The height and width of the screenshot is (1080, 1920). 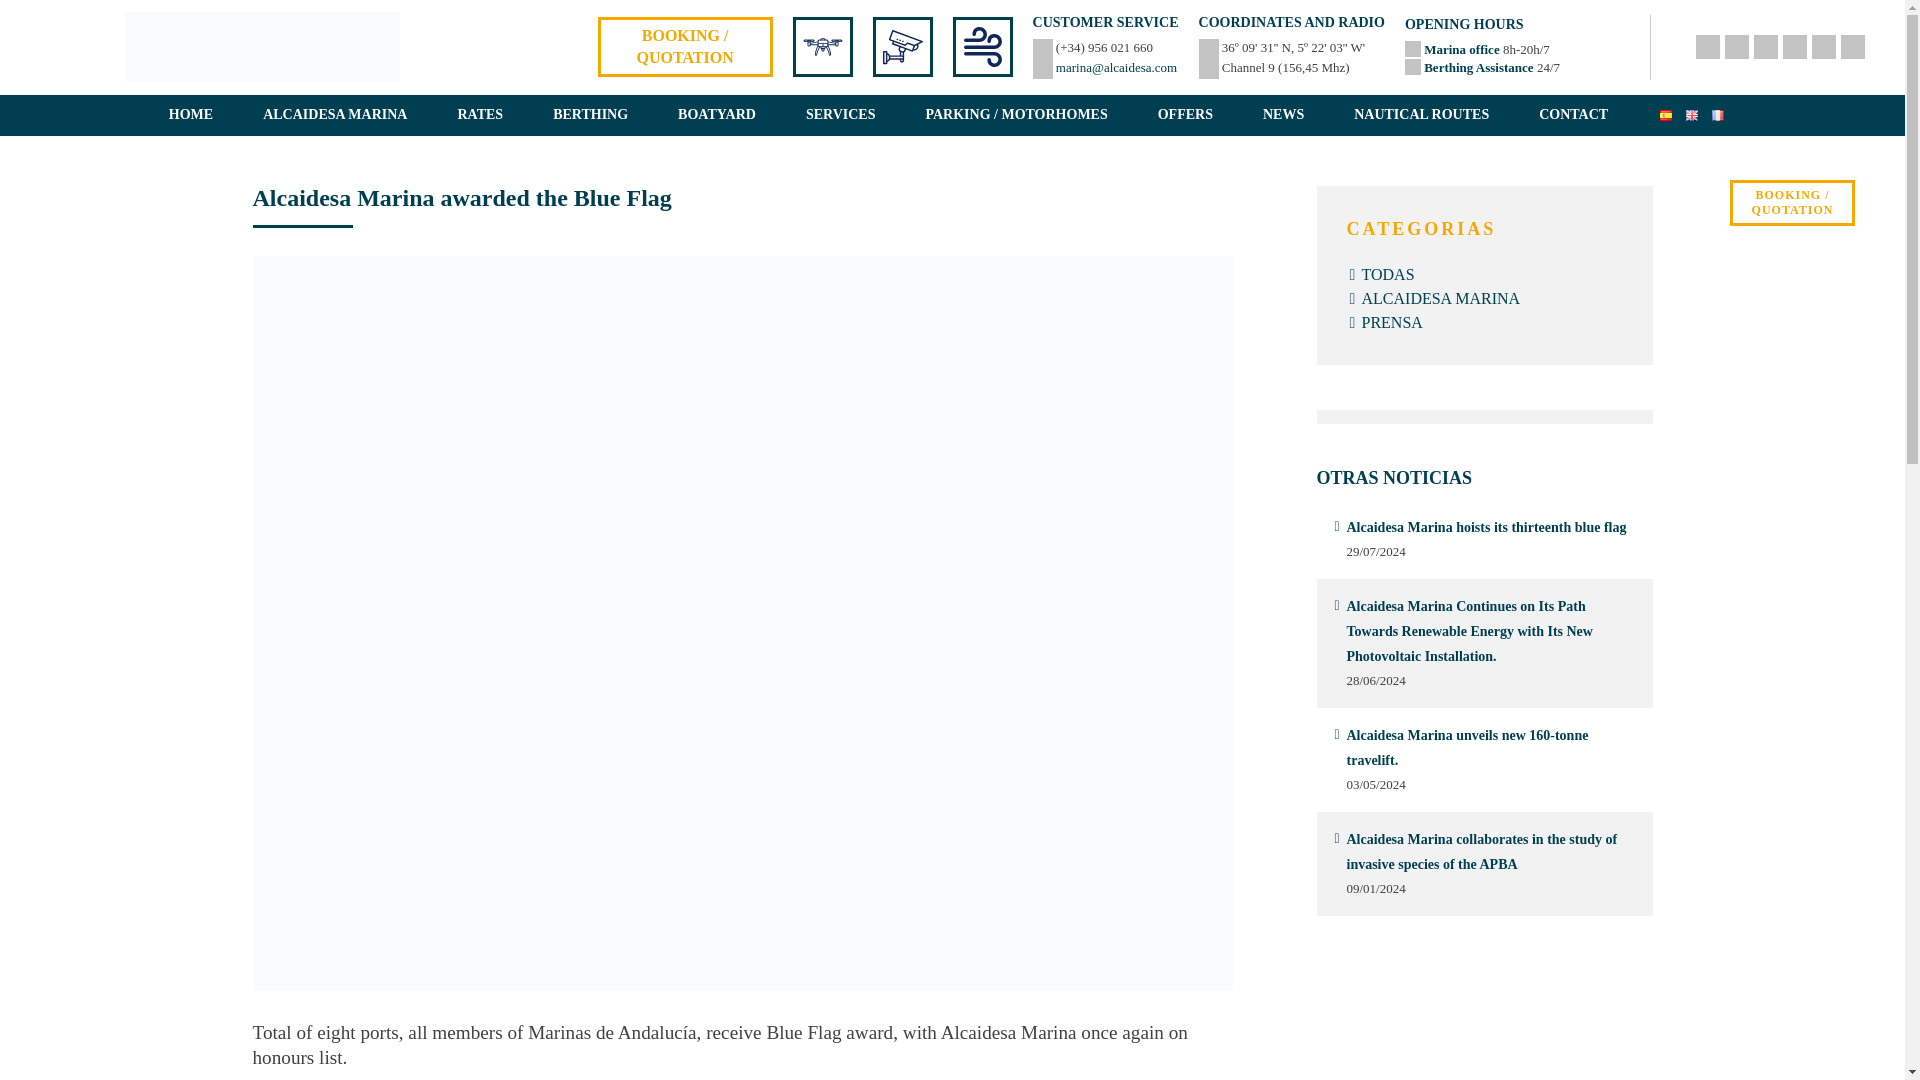 I want to click on ALCAIDESA MARINA, so click(x=335, y=115).